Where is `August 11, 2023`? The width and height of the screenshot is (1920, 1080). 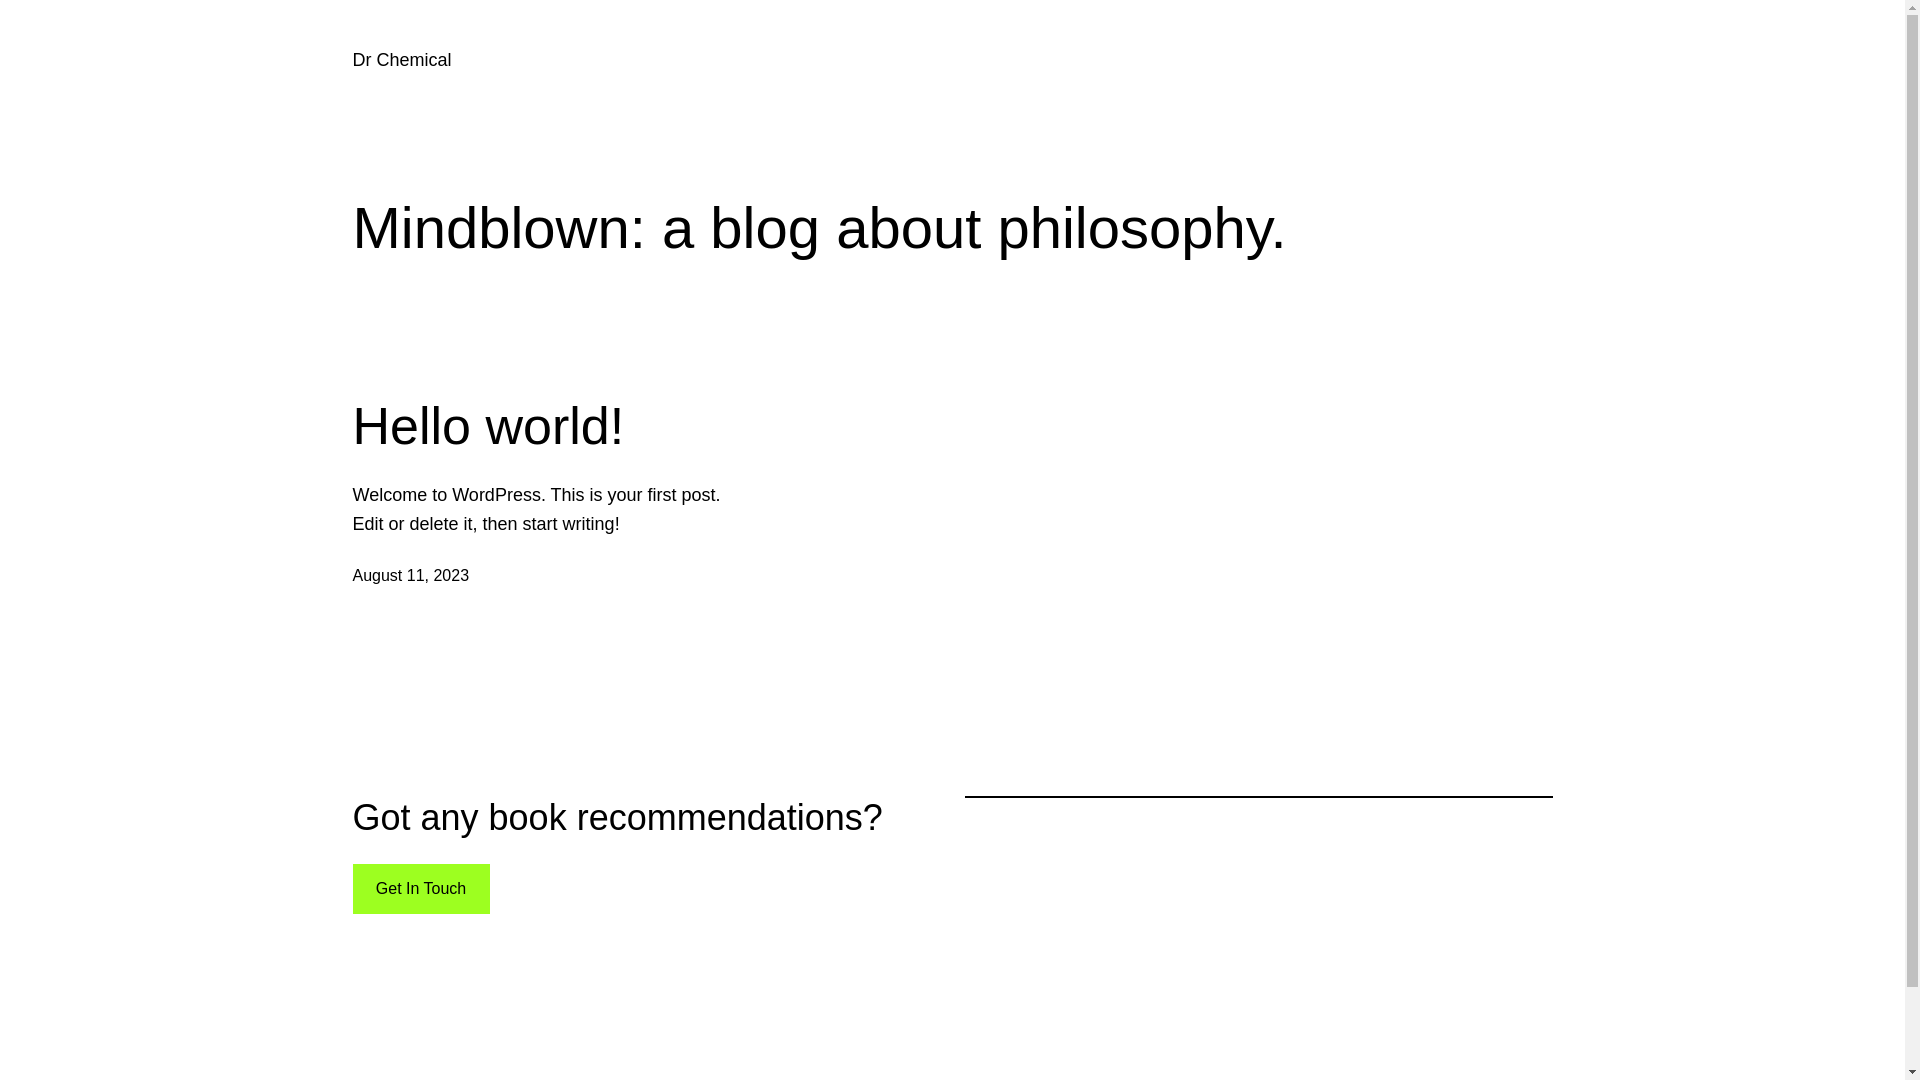
August 11, 2023 is located at coordinates (410, 576).